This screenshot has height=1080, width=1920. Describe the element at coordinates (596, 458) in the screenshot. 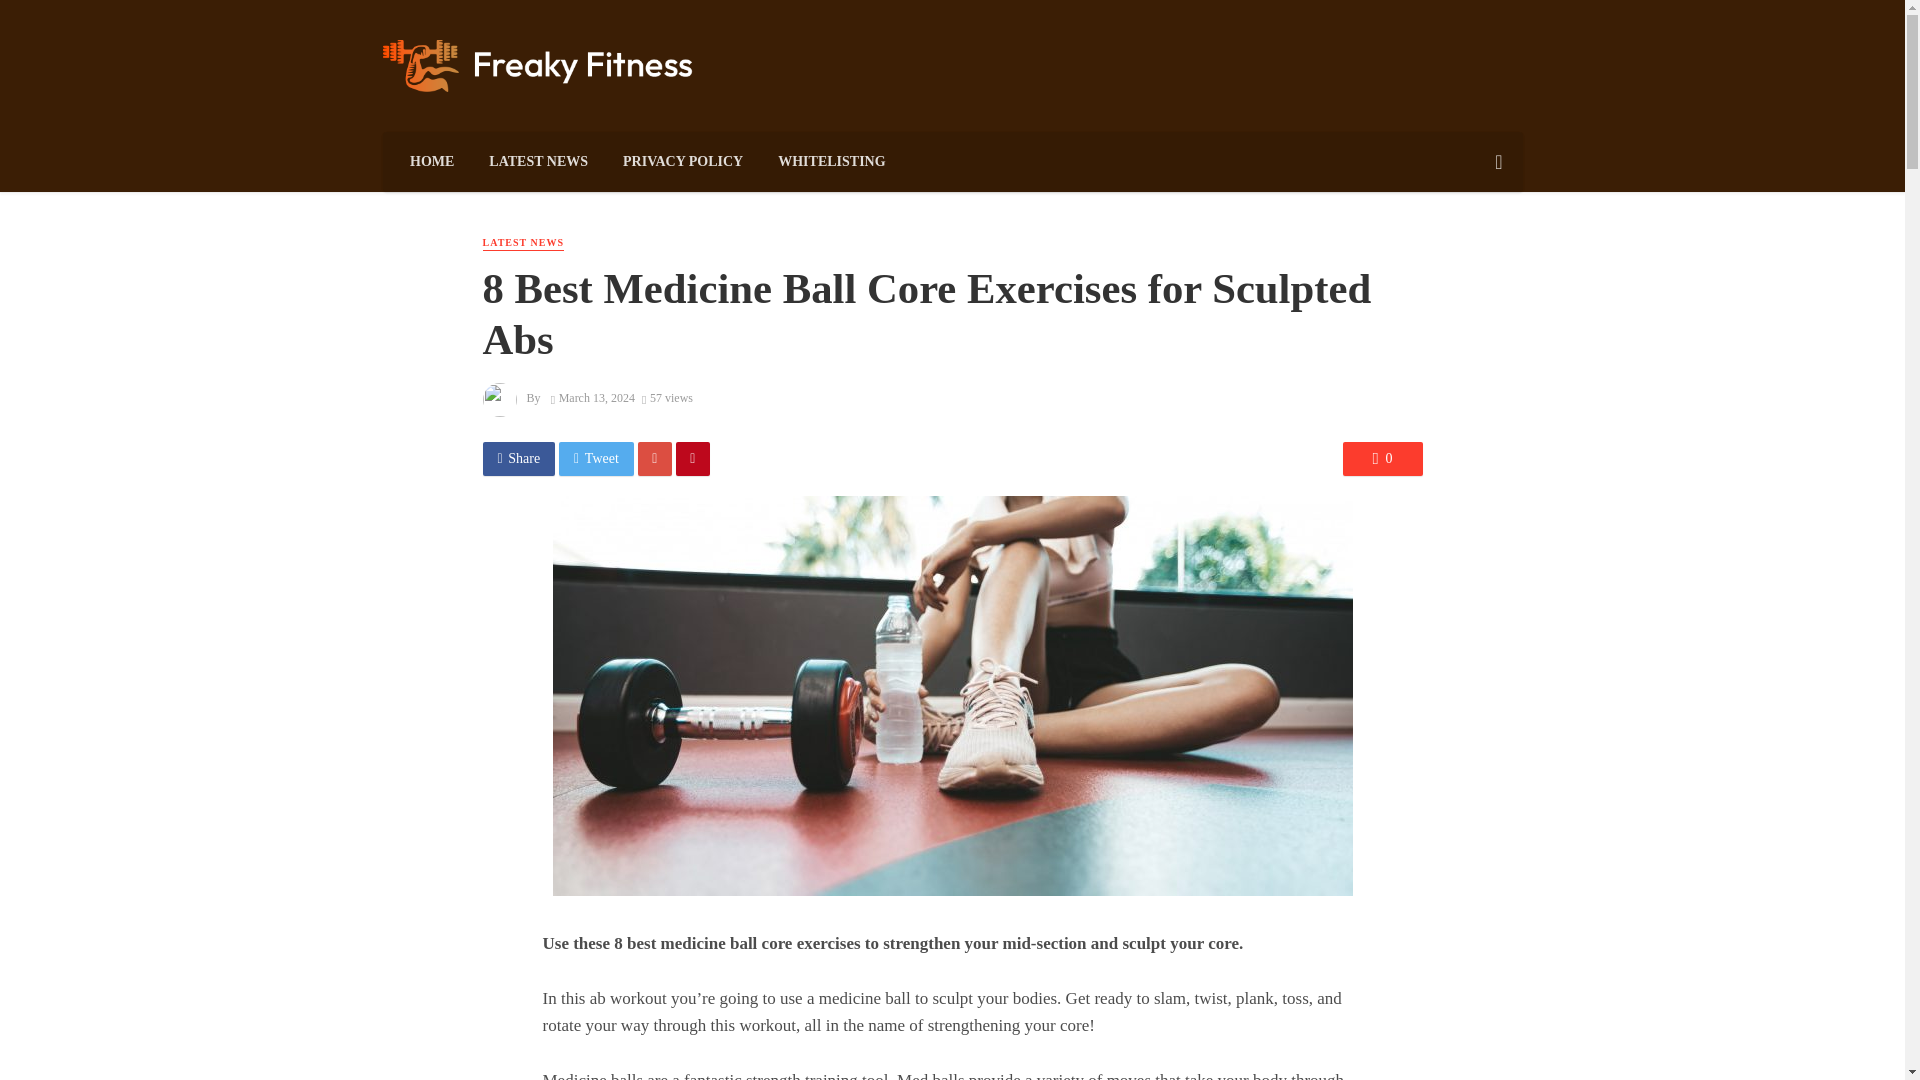

I see `Share on Twitter` at that location.